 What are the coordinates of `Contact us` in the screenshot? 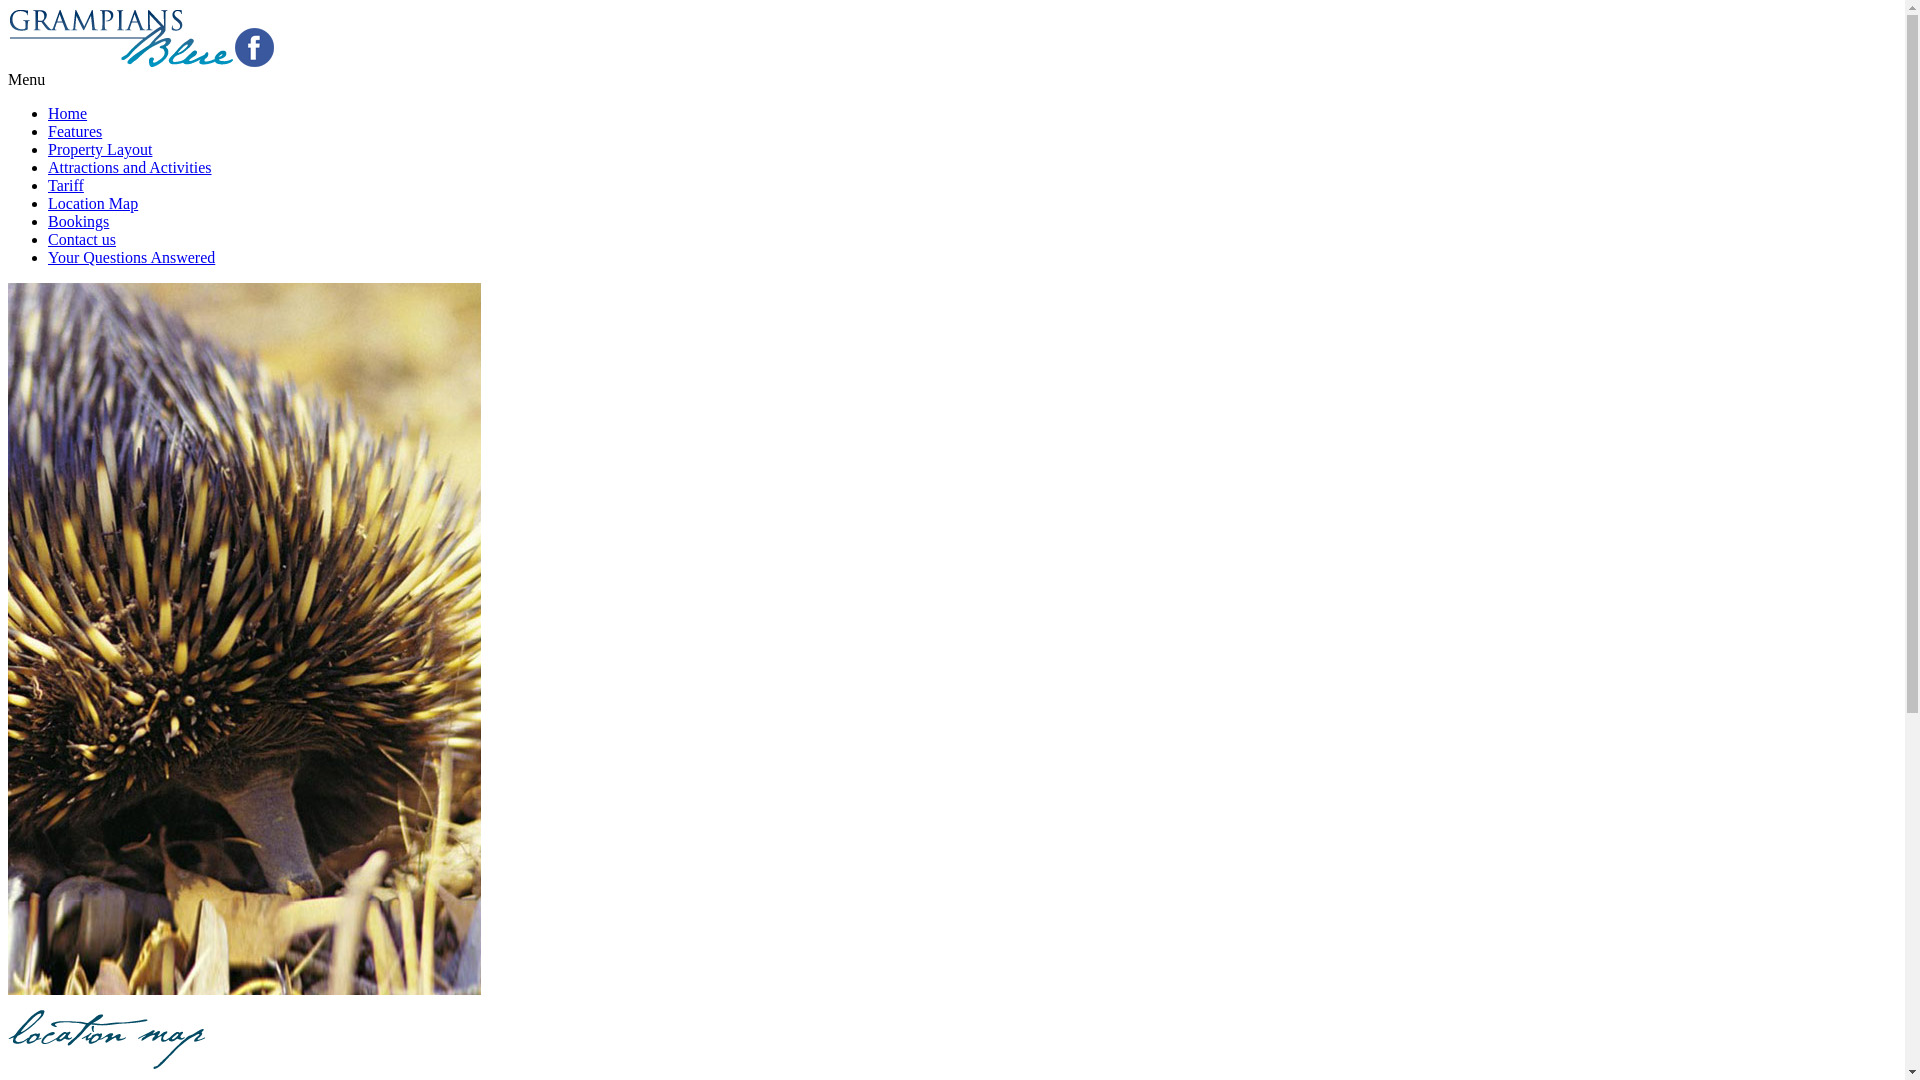 It's located at (82, 240).